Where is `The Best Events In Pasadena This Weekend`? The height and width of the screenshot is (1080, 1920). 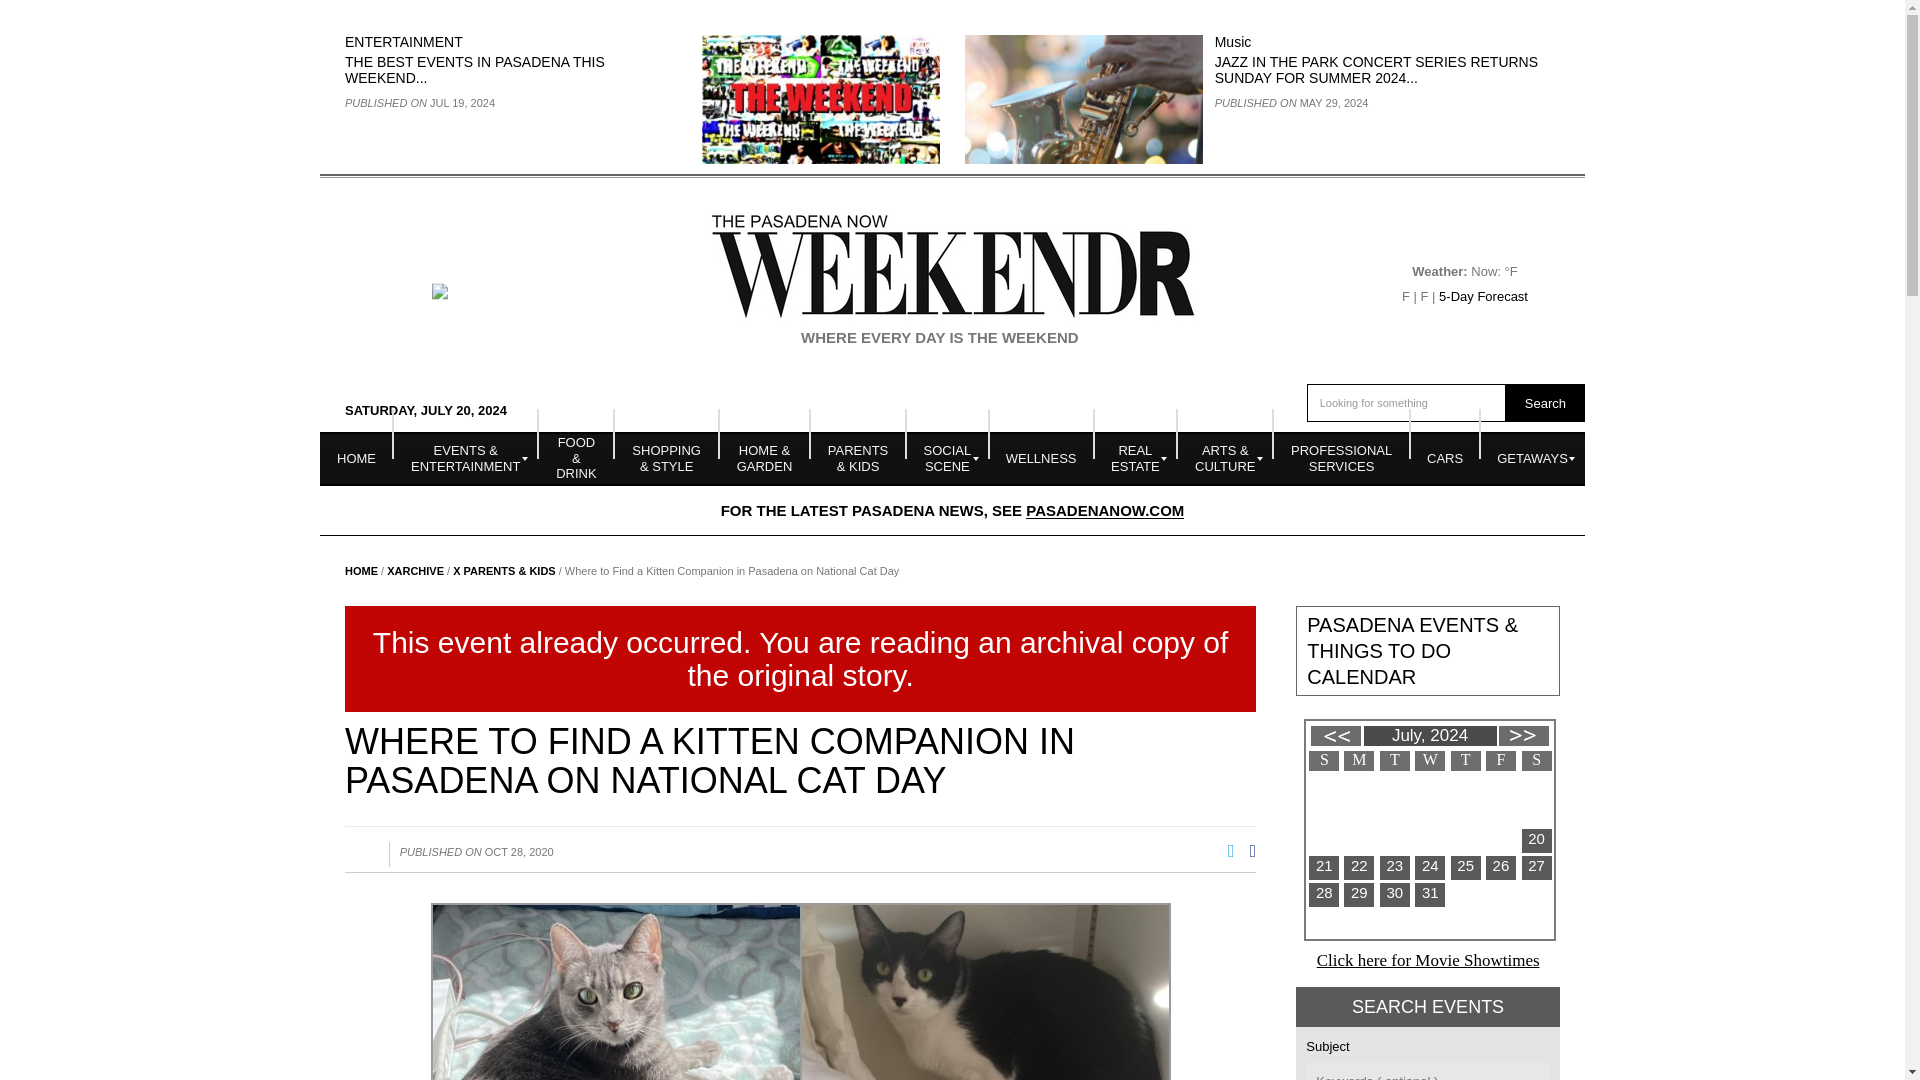 The Best Events In Pasadena This Weekend is located at coordinates (821, 98).